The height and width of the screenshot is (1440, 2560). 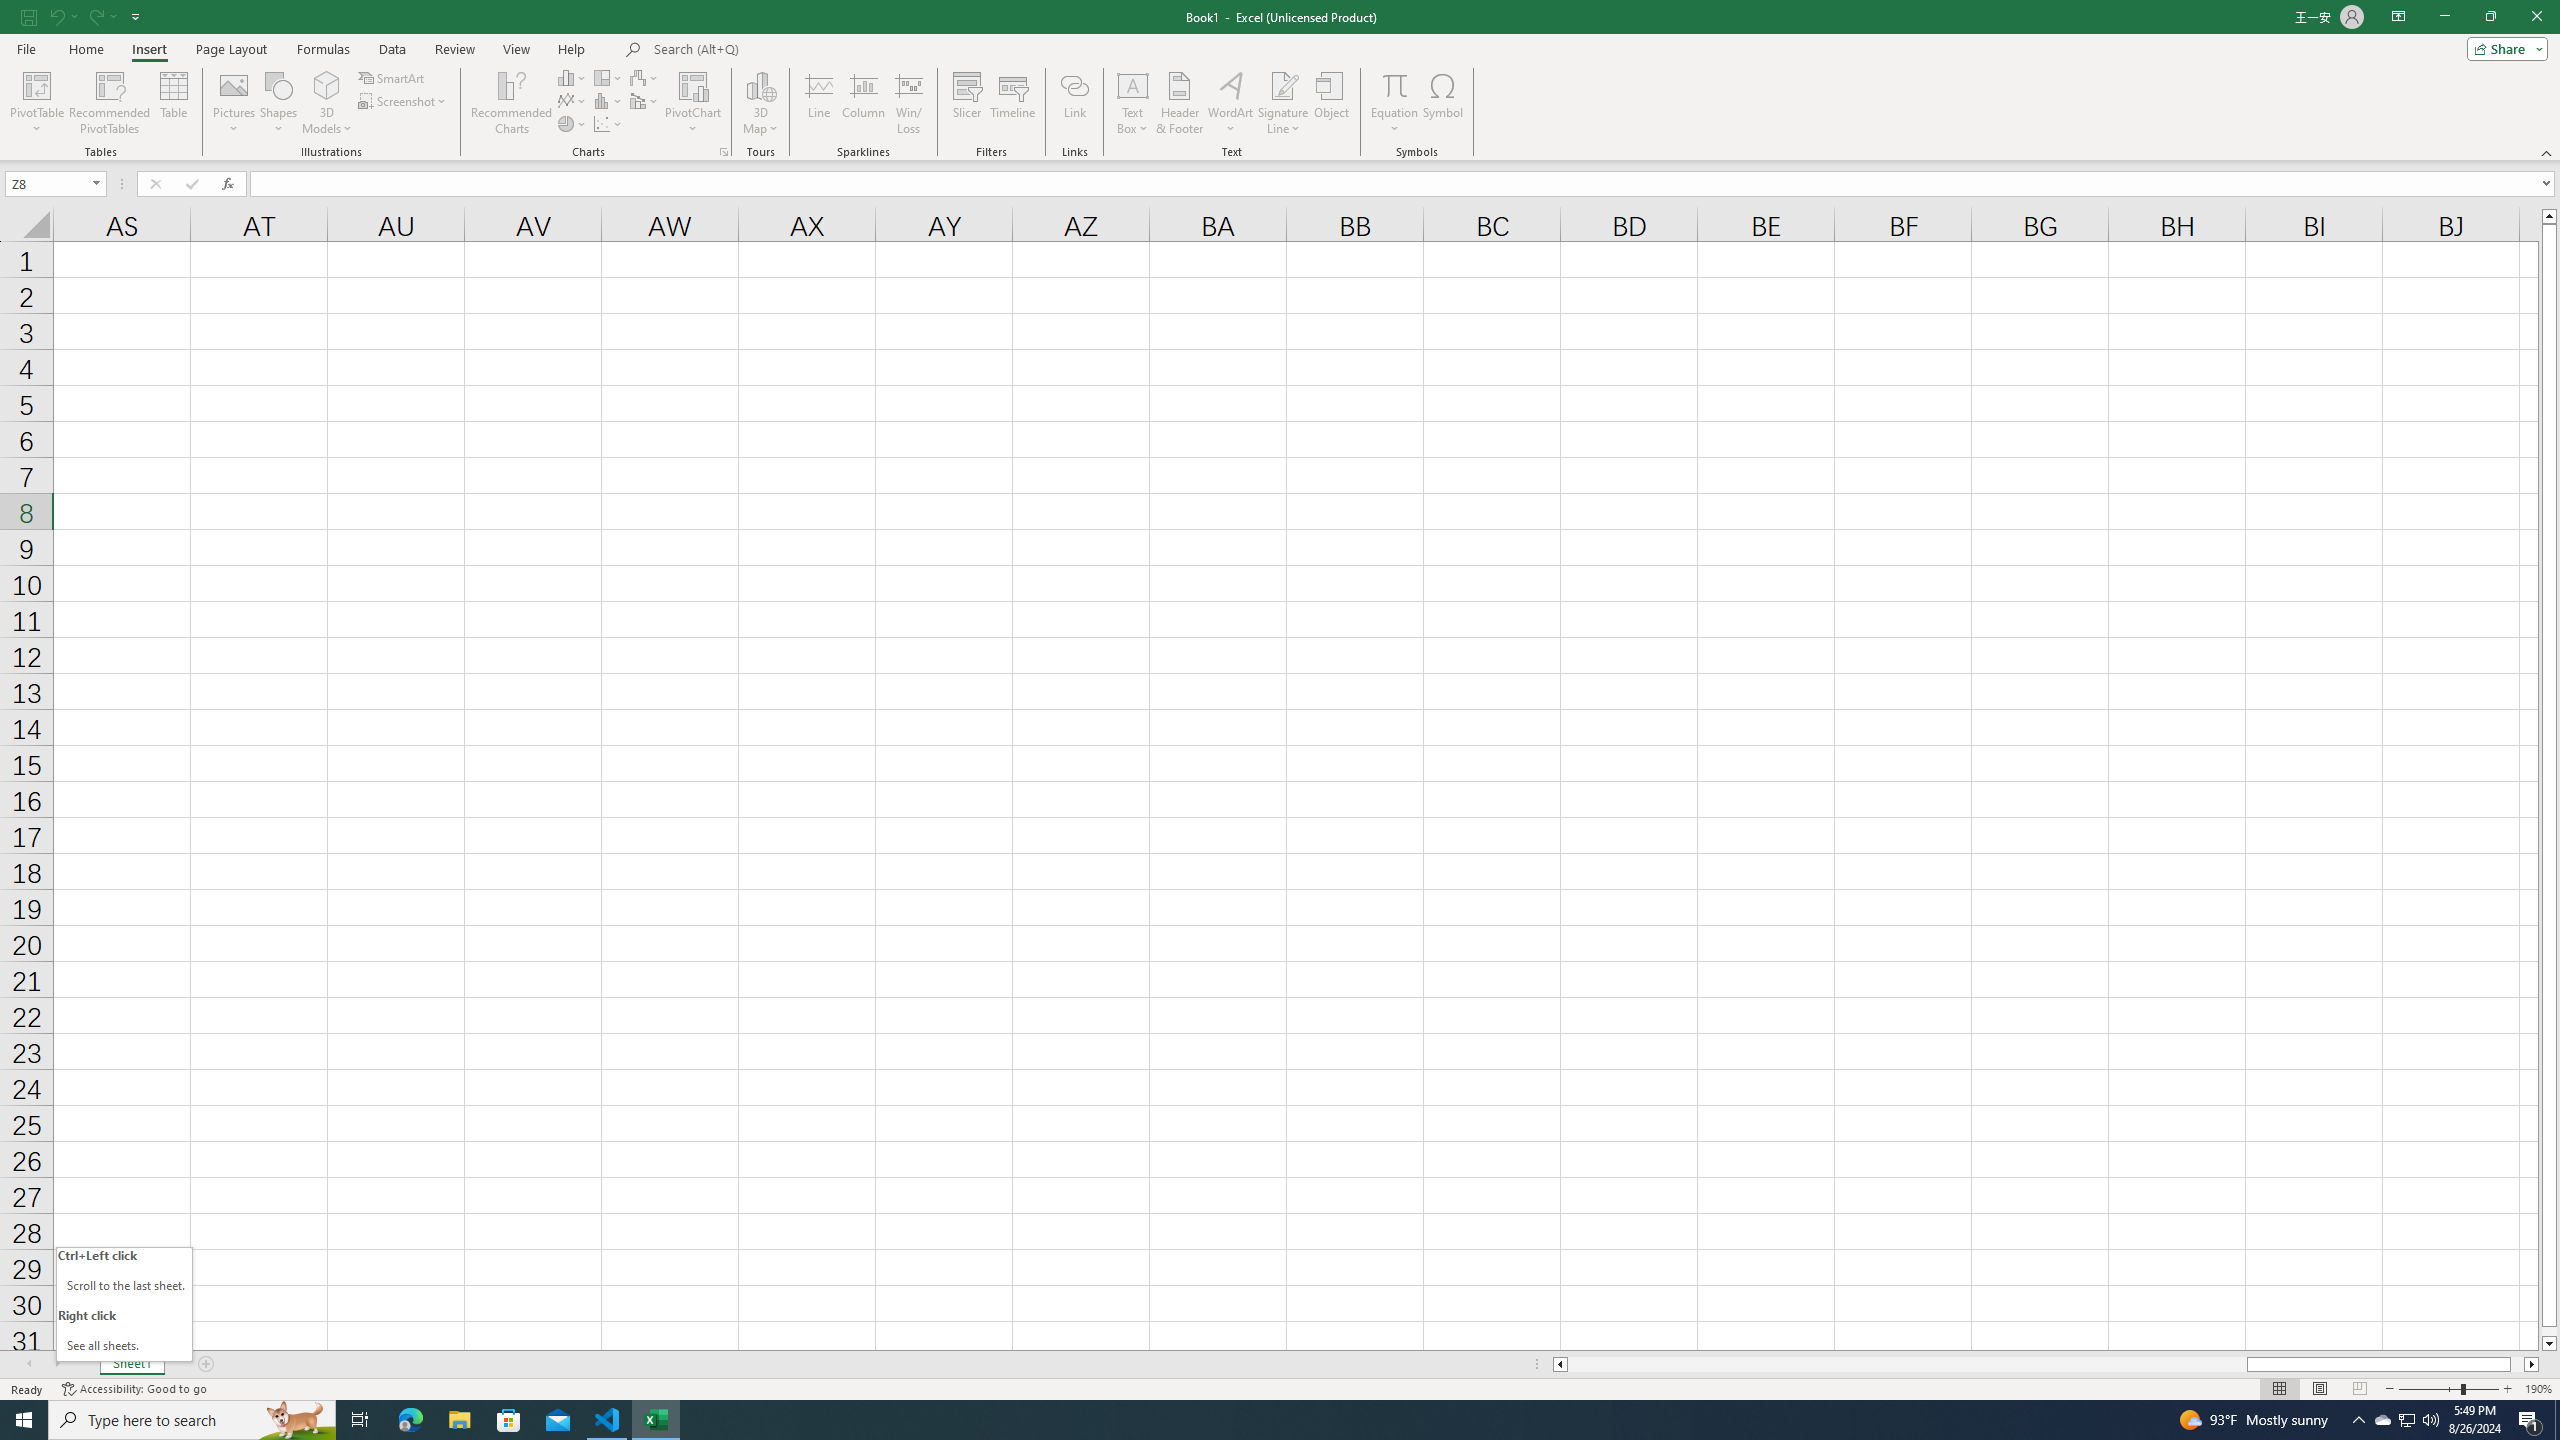 What do you see at coordinates (760, 103) in the screenshot?
I see `3D Map` at bounding box center [760, 103].